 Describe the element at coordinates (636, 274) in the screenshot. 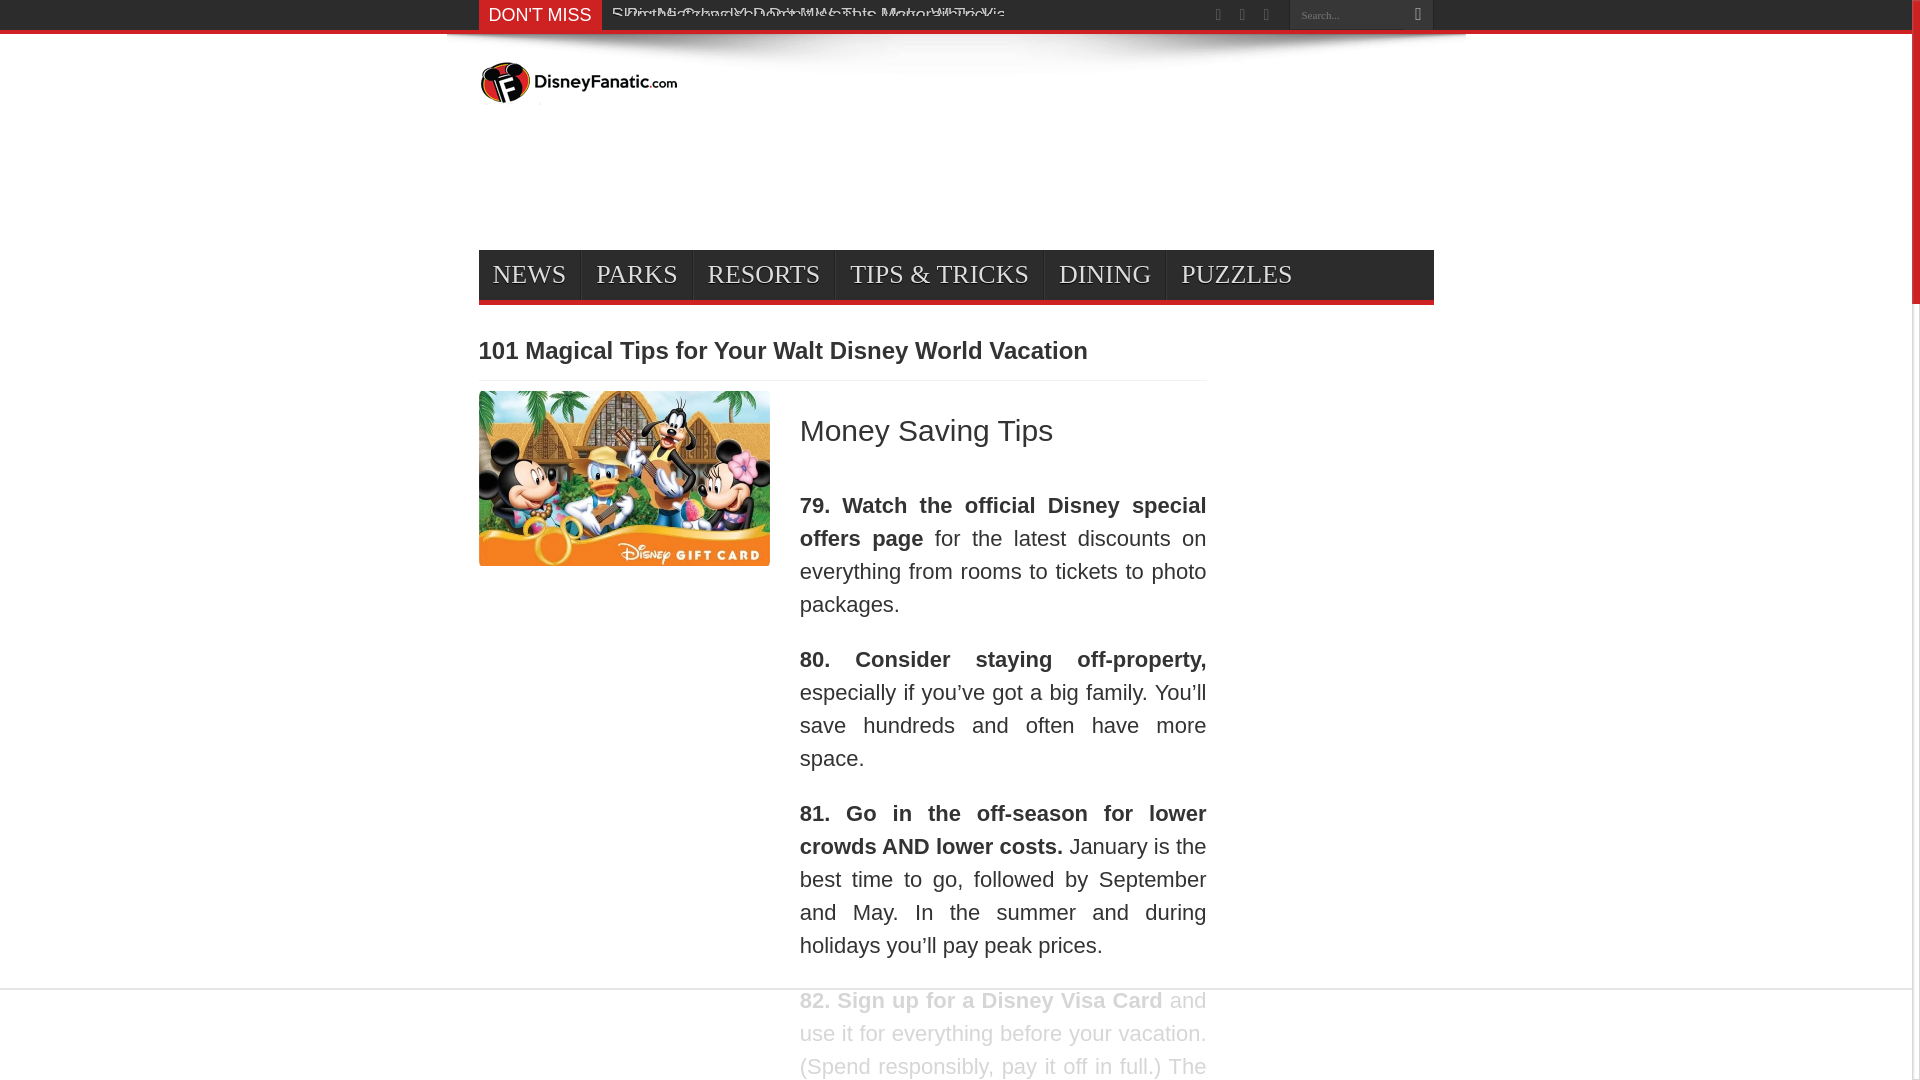

I see `PARKS` at that location.